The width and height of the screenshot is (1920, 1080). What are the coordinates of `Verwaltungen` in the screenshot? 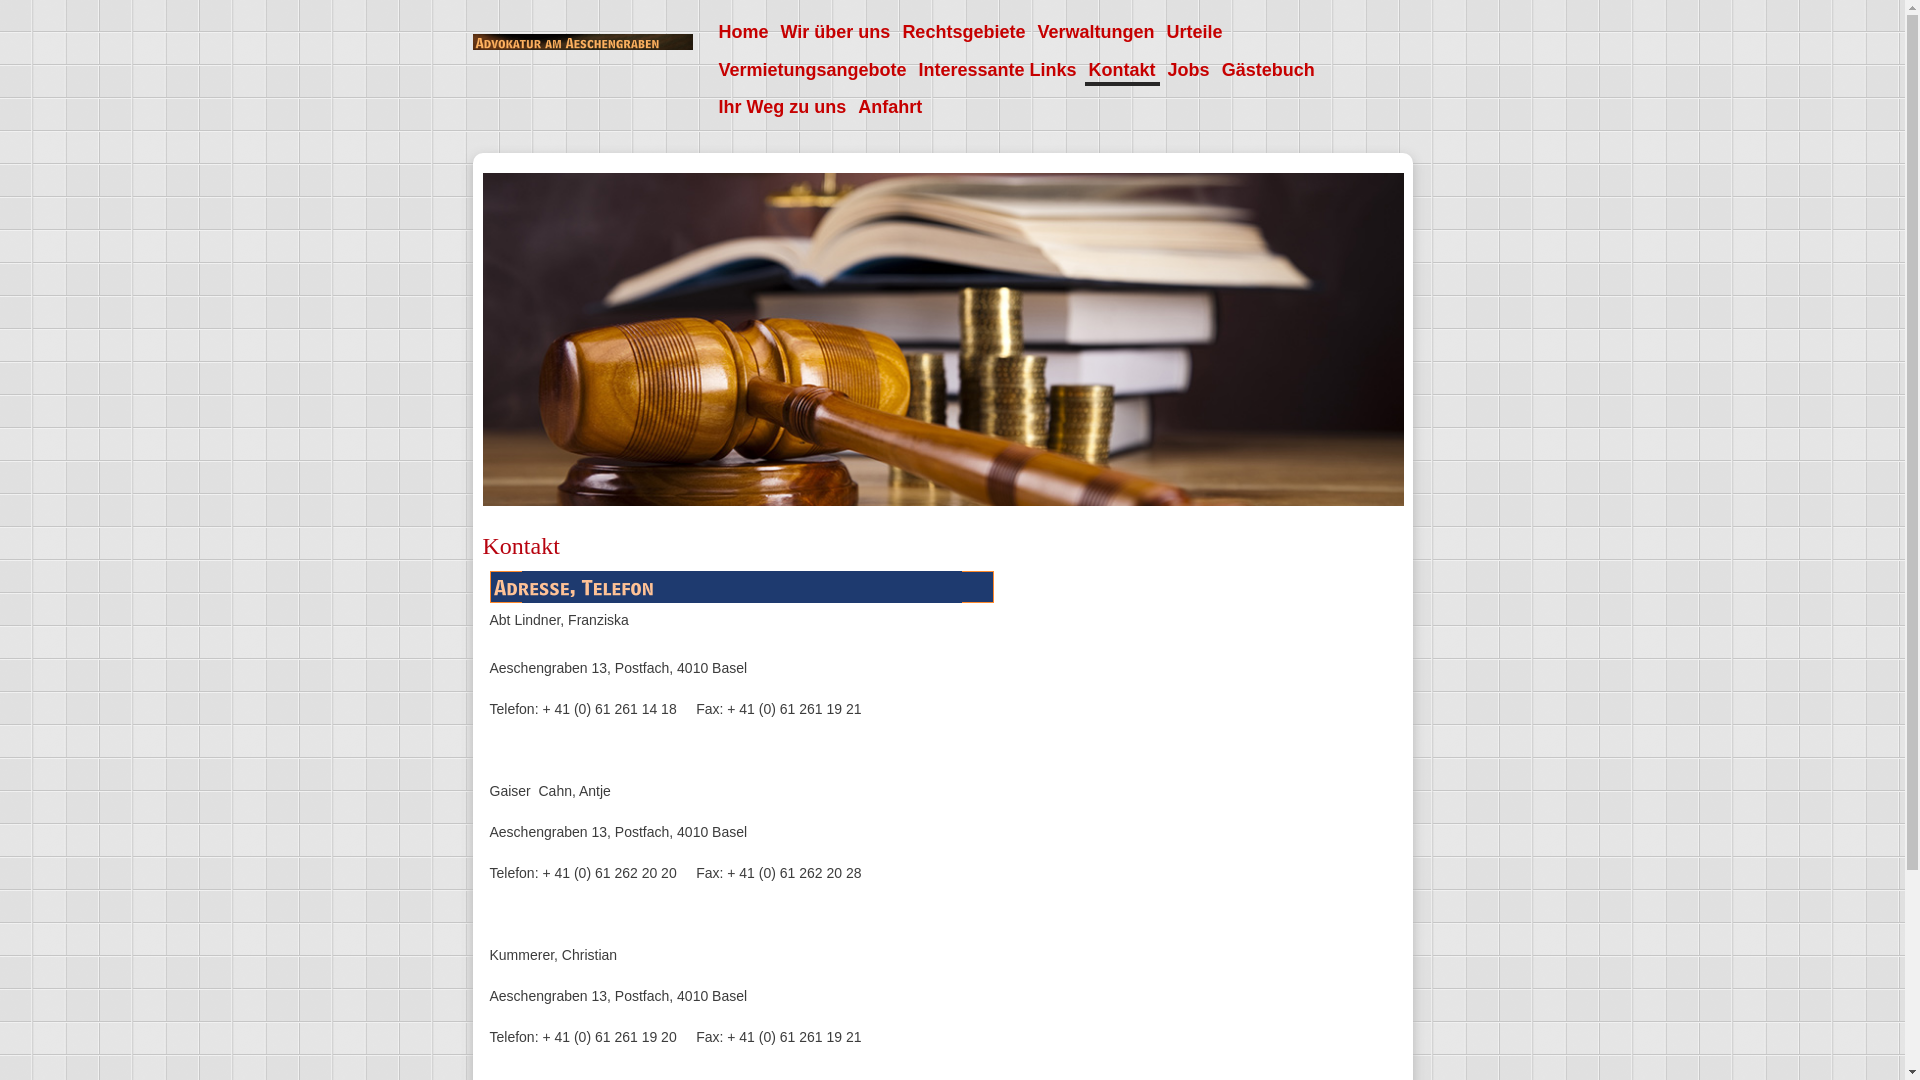 It's located at (1096, 32).